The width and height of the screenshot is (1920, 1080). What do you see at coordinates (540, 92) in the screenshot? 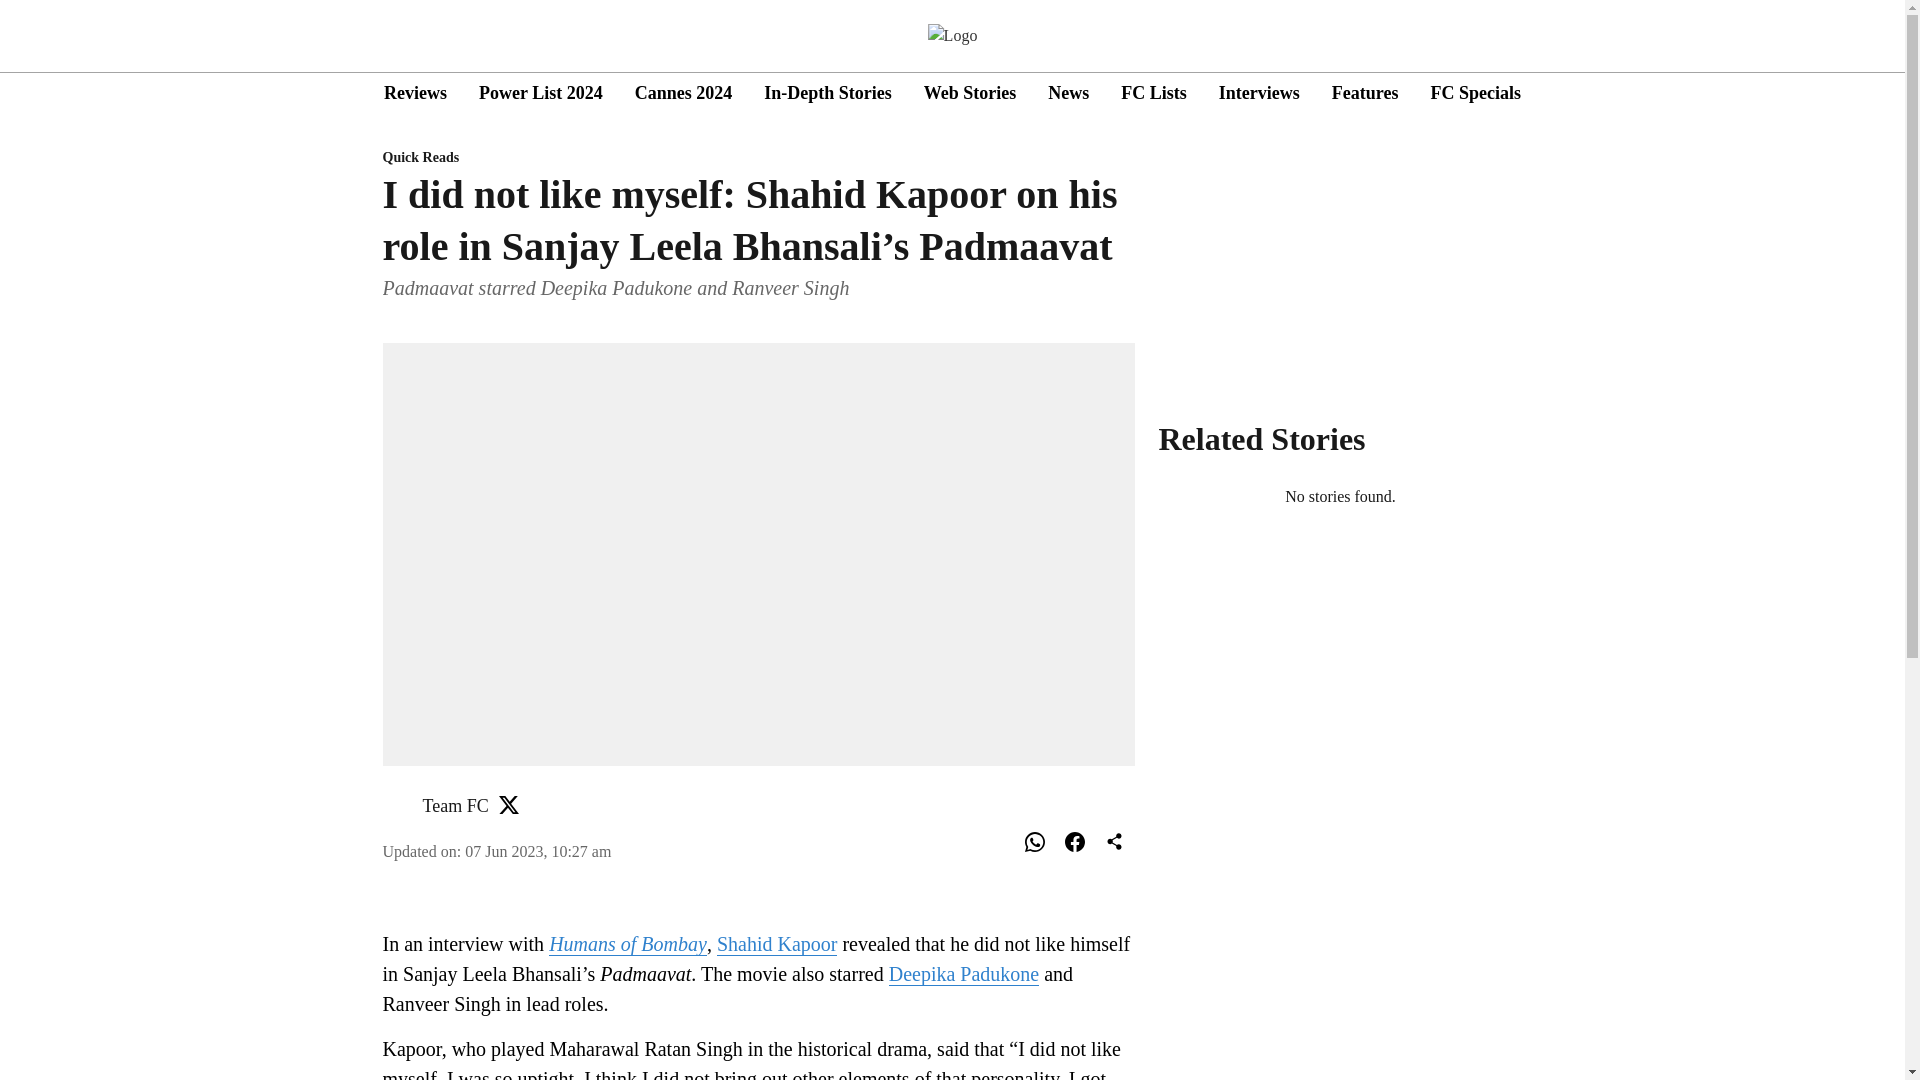
I see `Power List 2024` at bounding box center [540, 92].